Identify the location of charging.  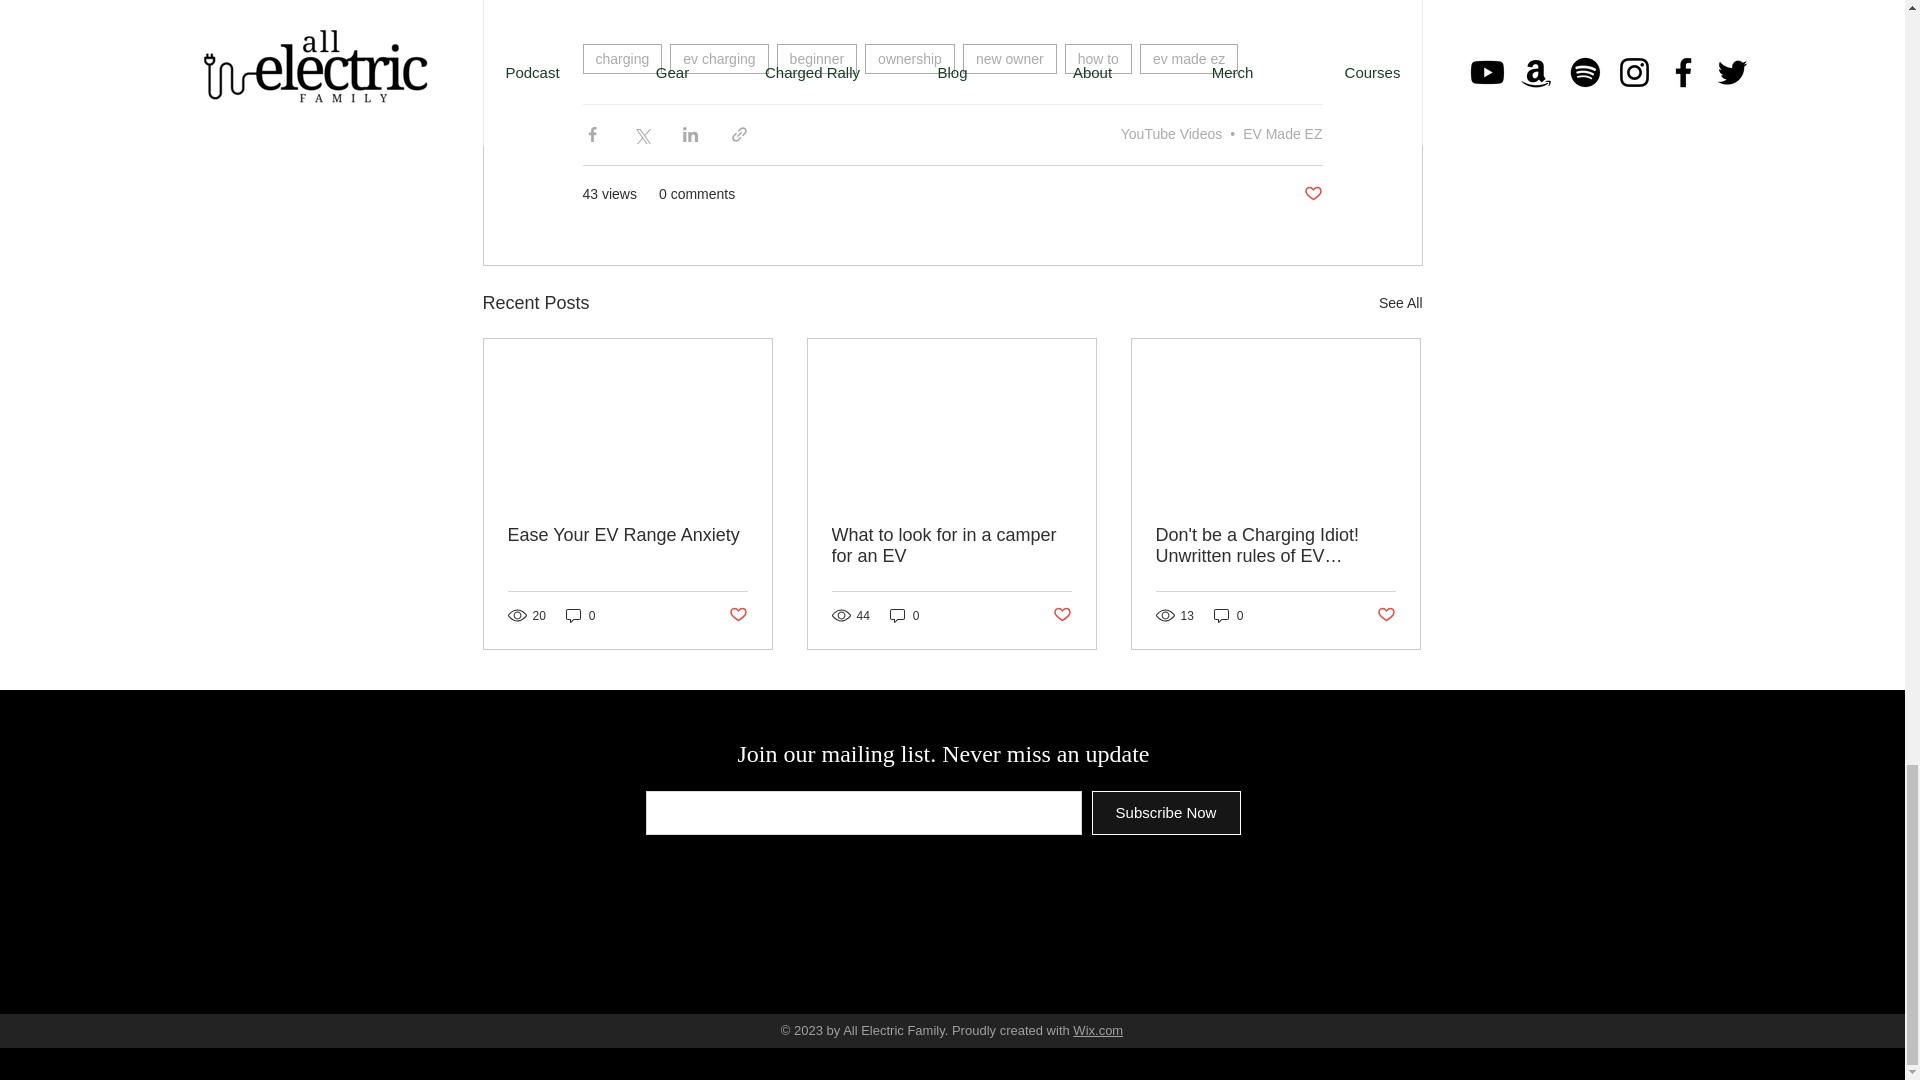
(622, 59).